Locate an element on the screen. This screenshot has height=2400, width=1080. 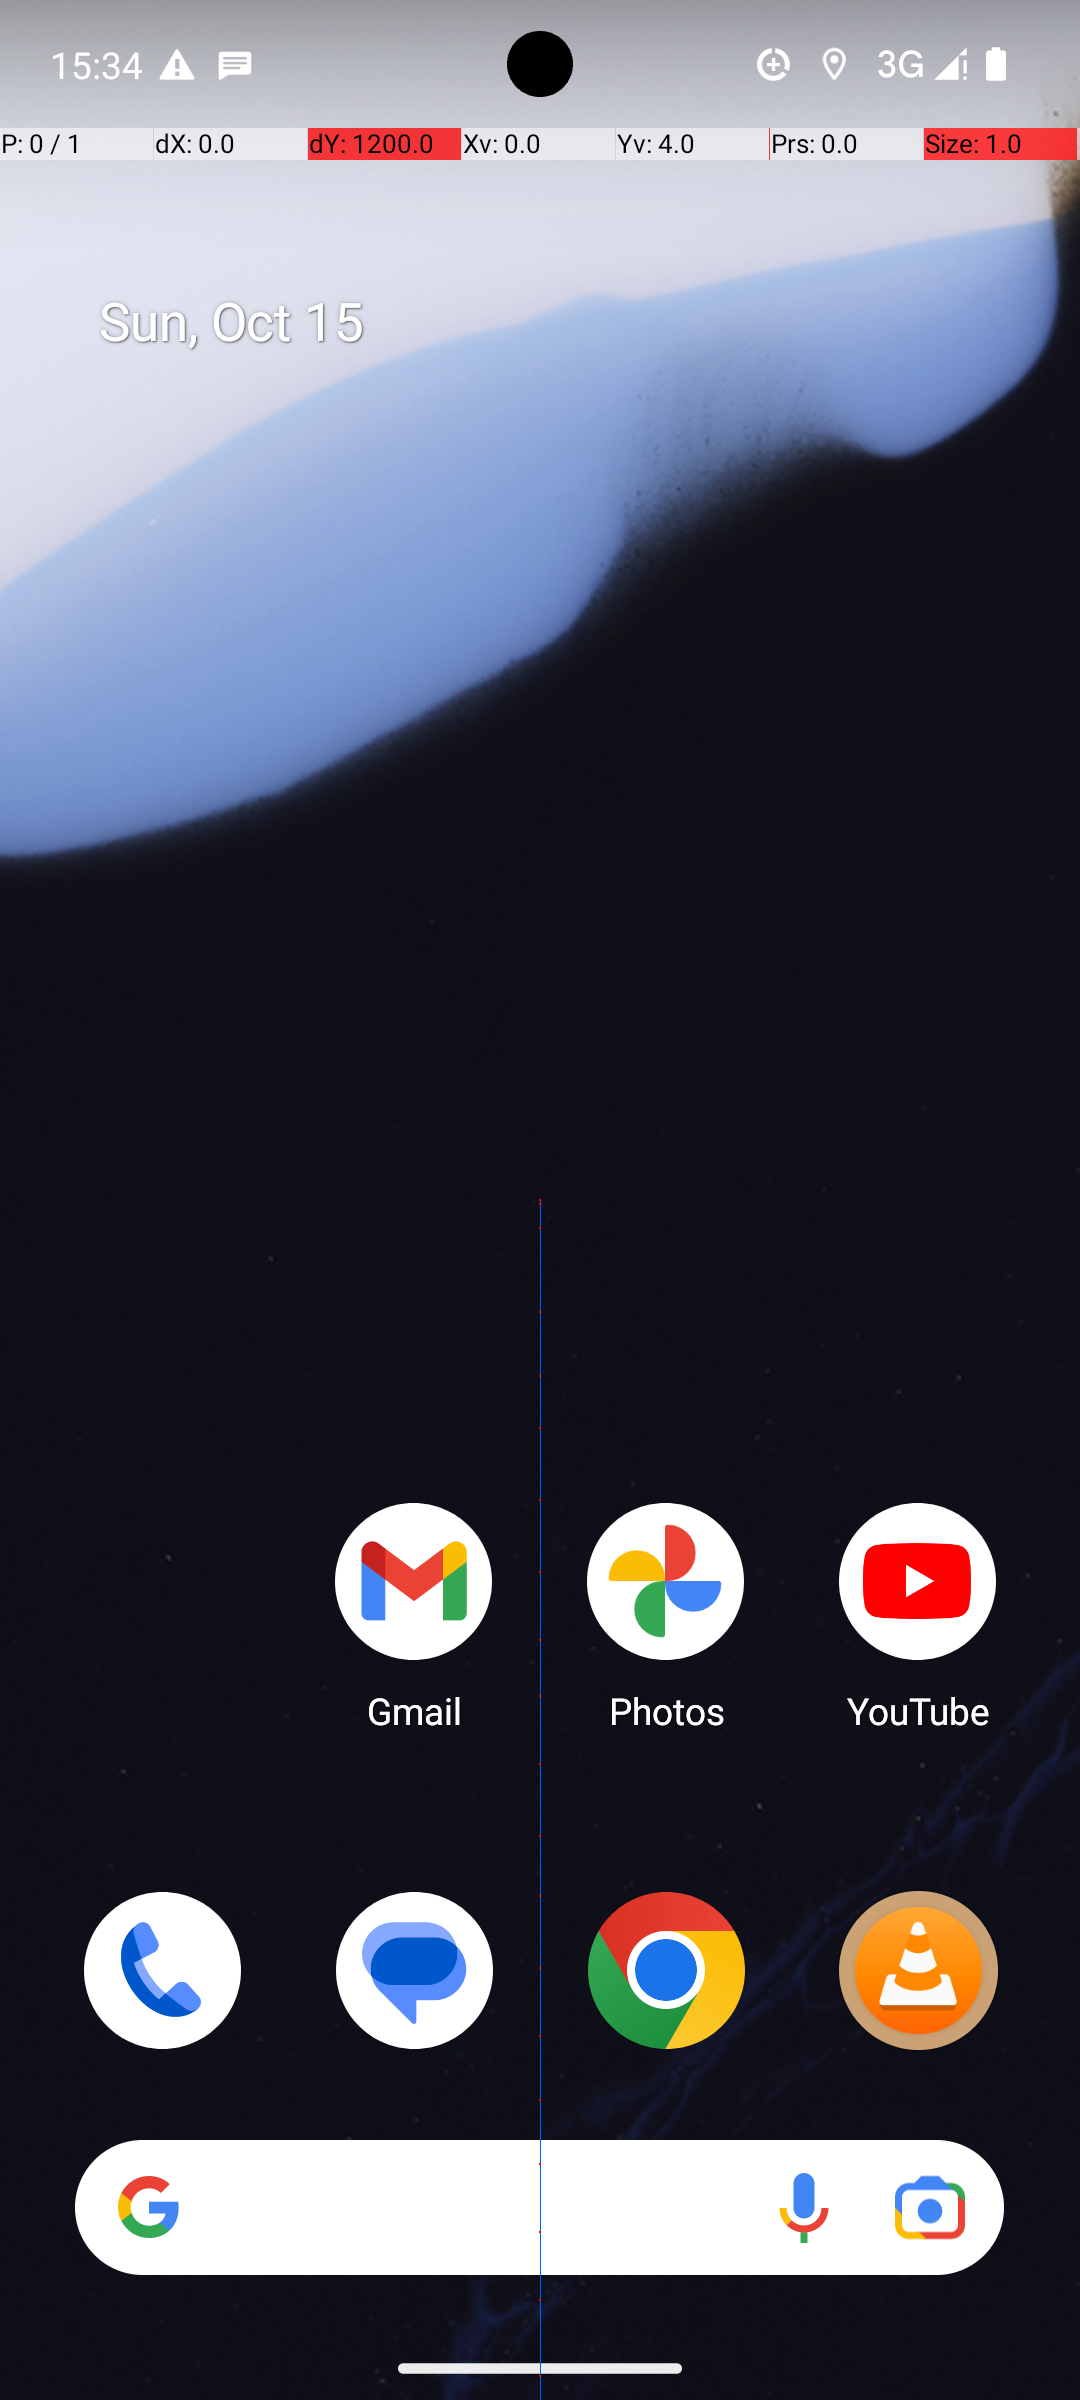
Gmail is located at coordinates (414, 1615).